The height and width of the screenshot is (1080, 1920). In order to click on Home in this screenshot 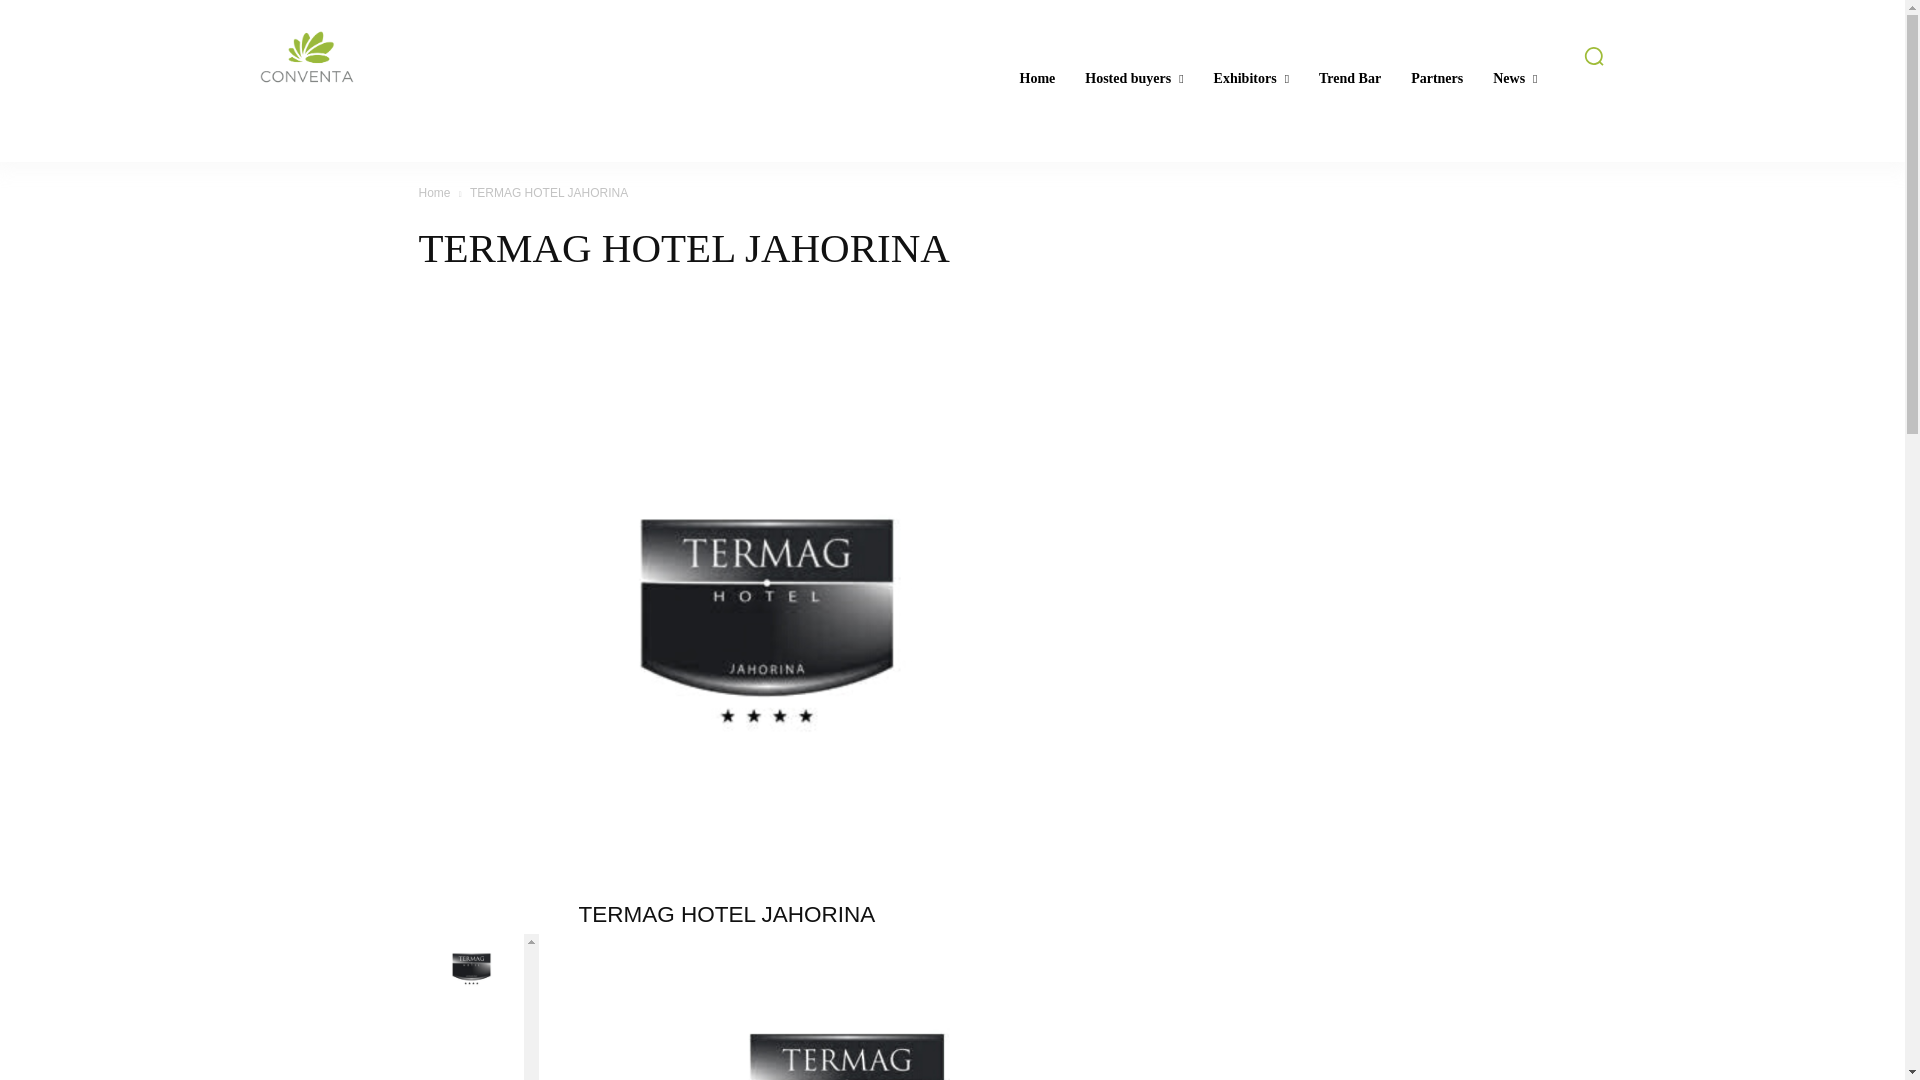, I will do `click(1037, 78)`.